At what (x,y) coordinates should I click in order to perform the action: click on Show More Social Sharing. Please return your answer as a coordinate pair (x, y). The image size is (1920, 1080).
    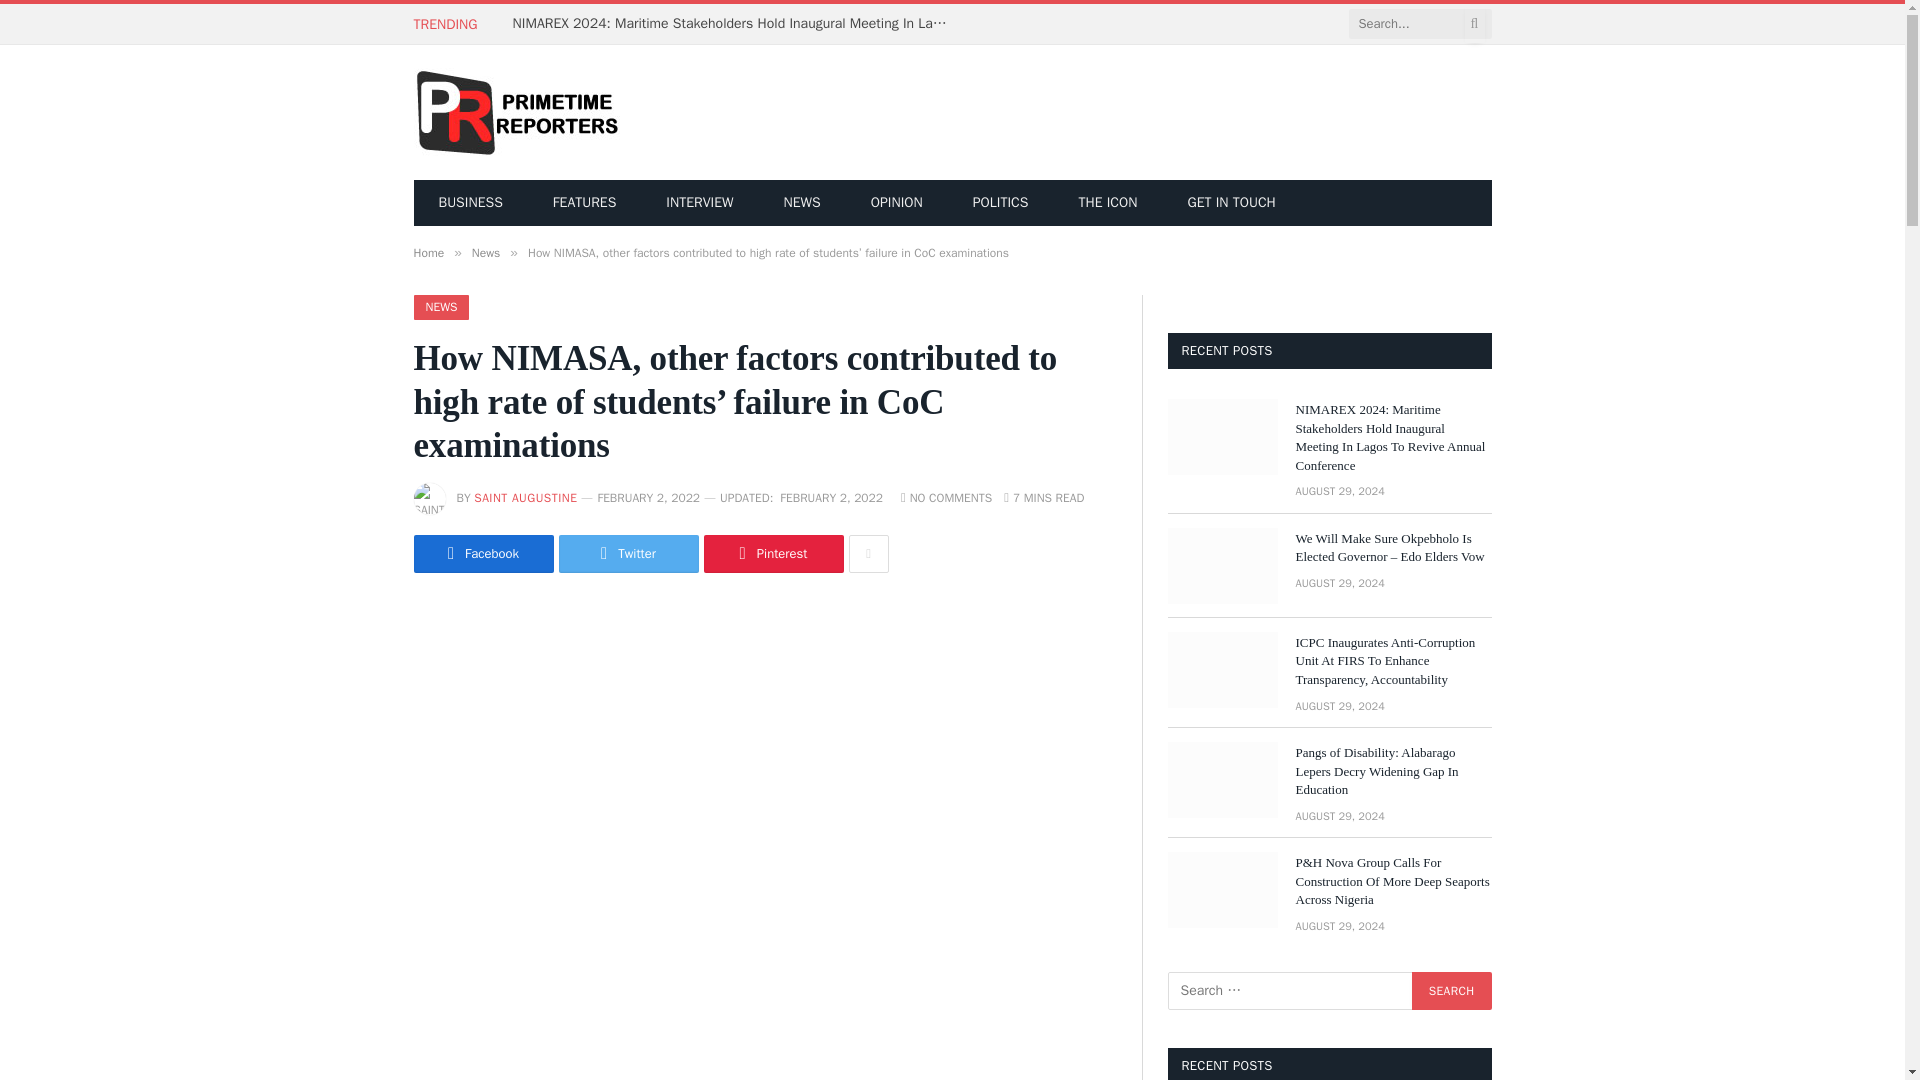
    Looking at the image, I should click on (868, 554).